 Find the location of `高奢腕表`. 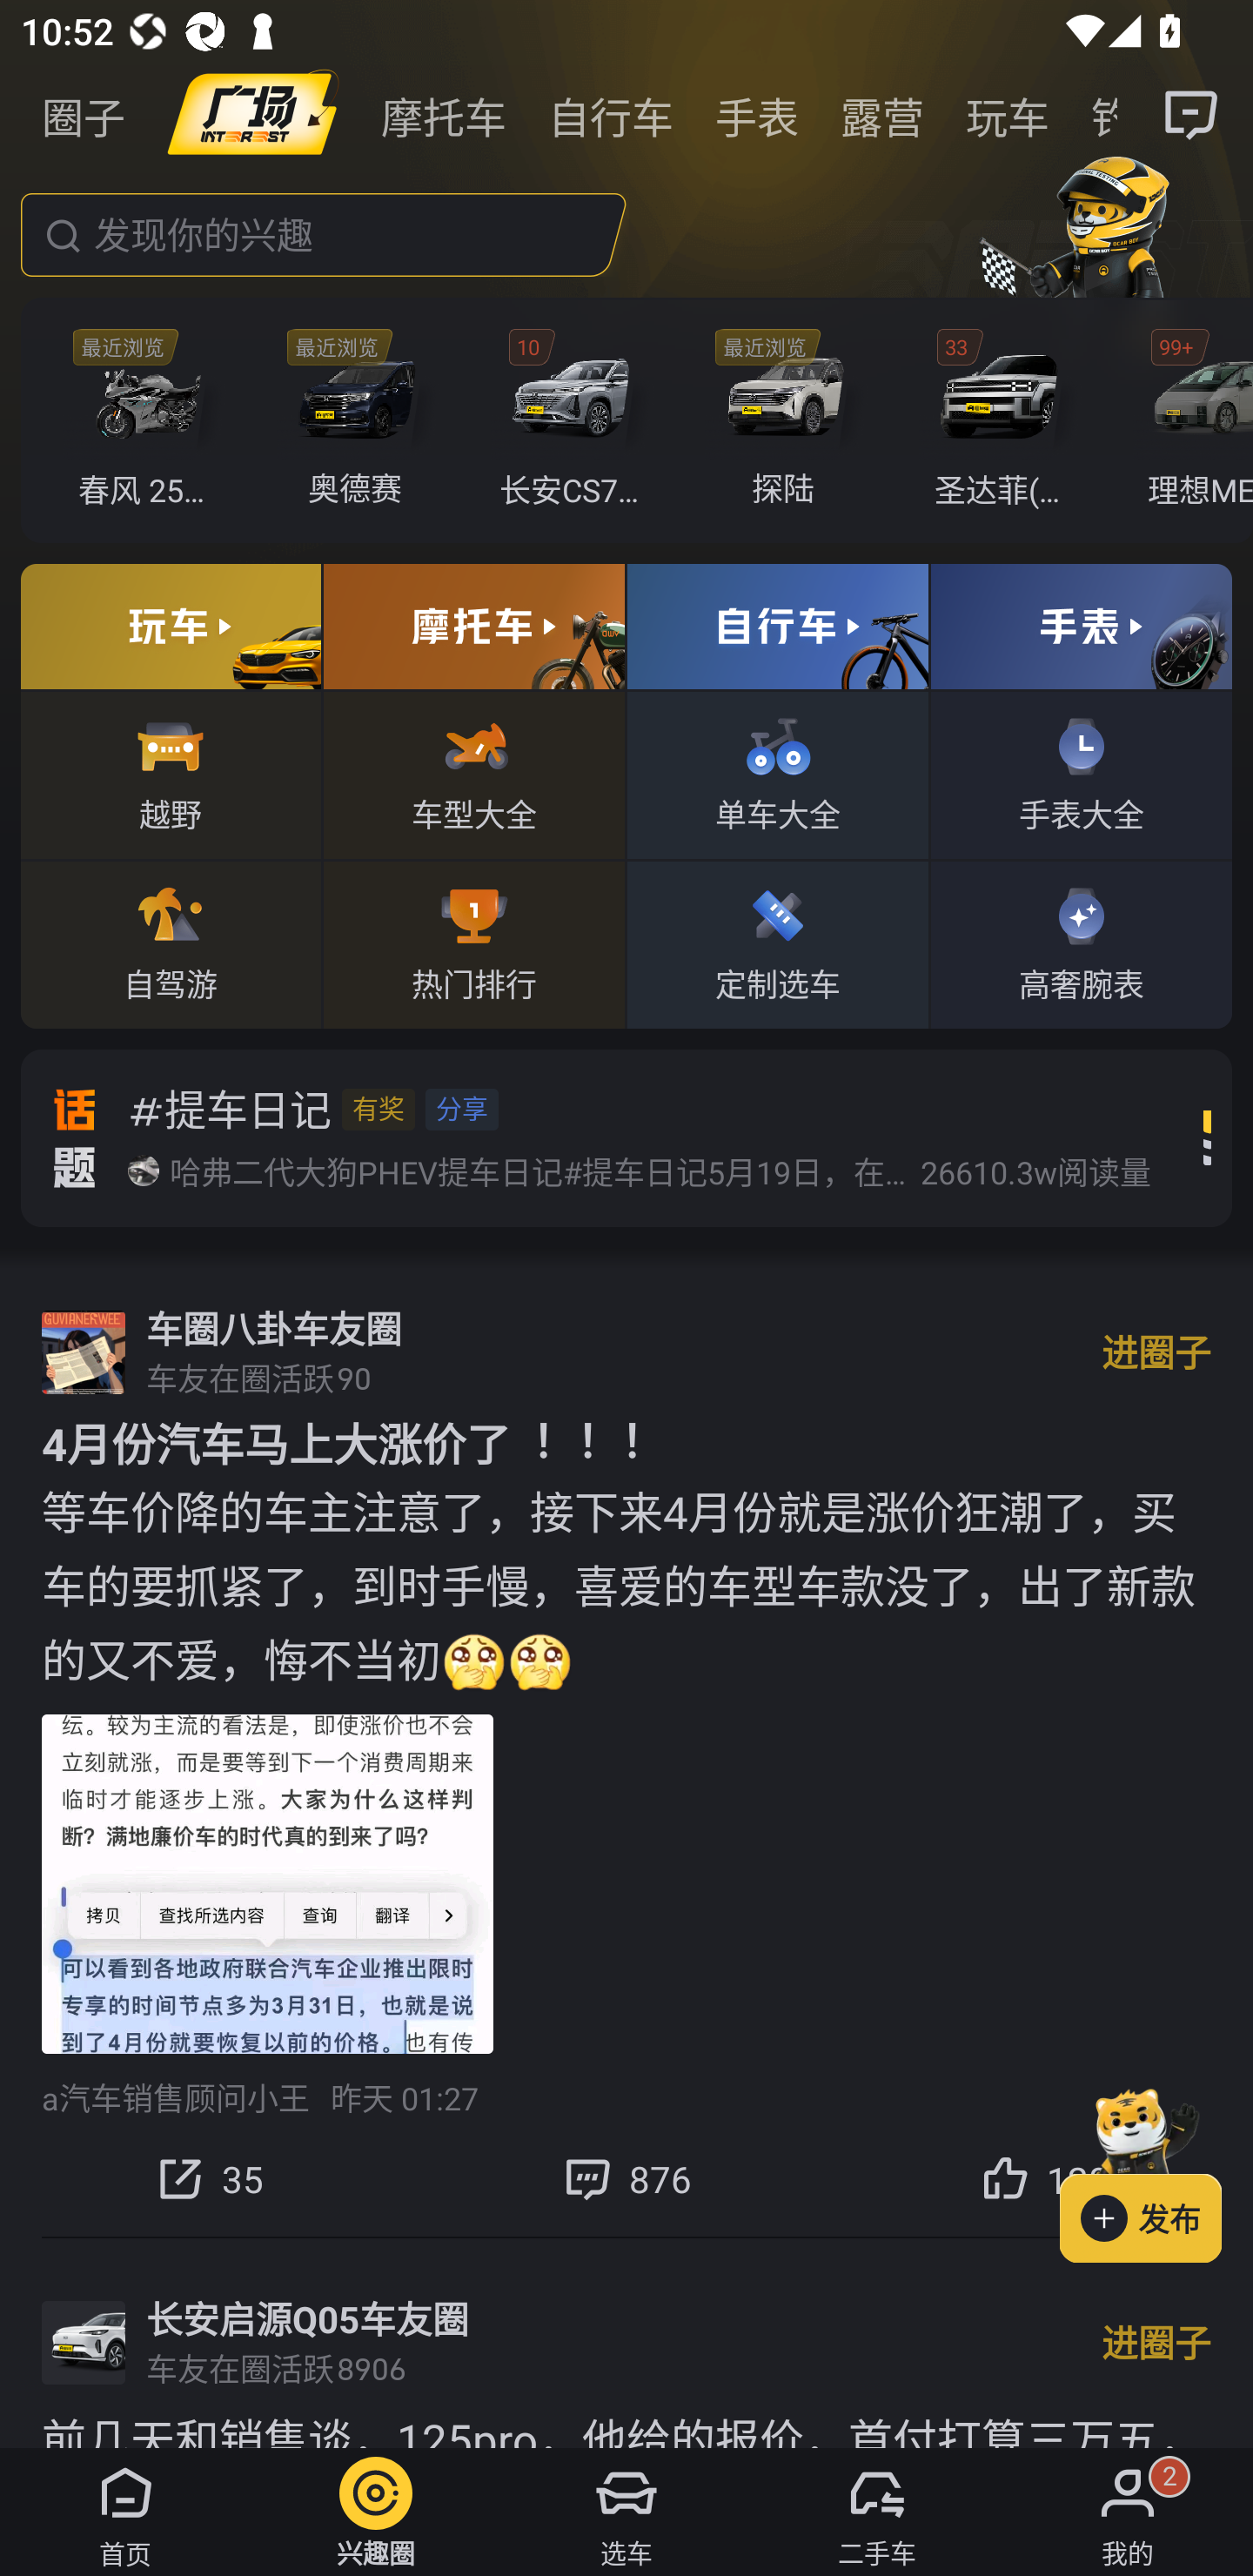

高奢腕表 is located at coordinates (1081, 943).